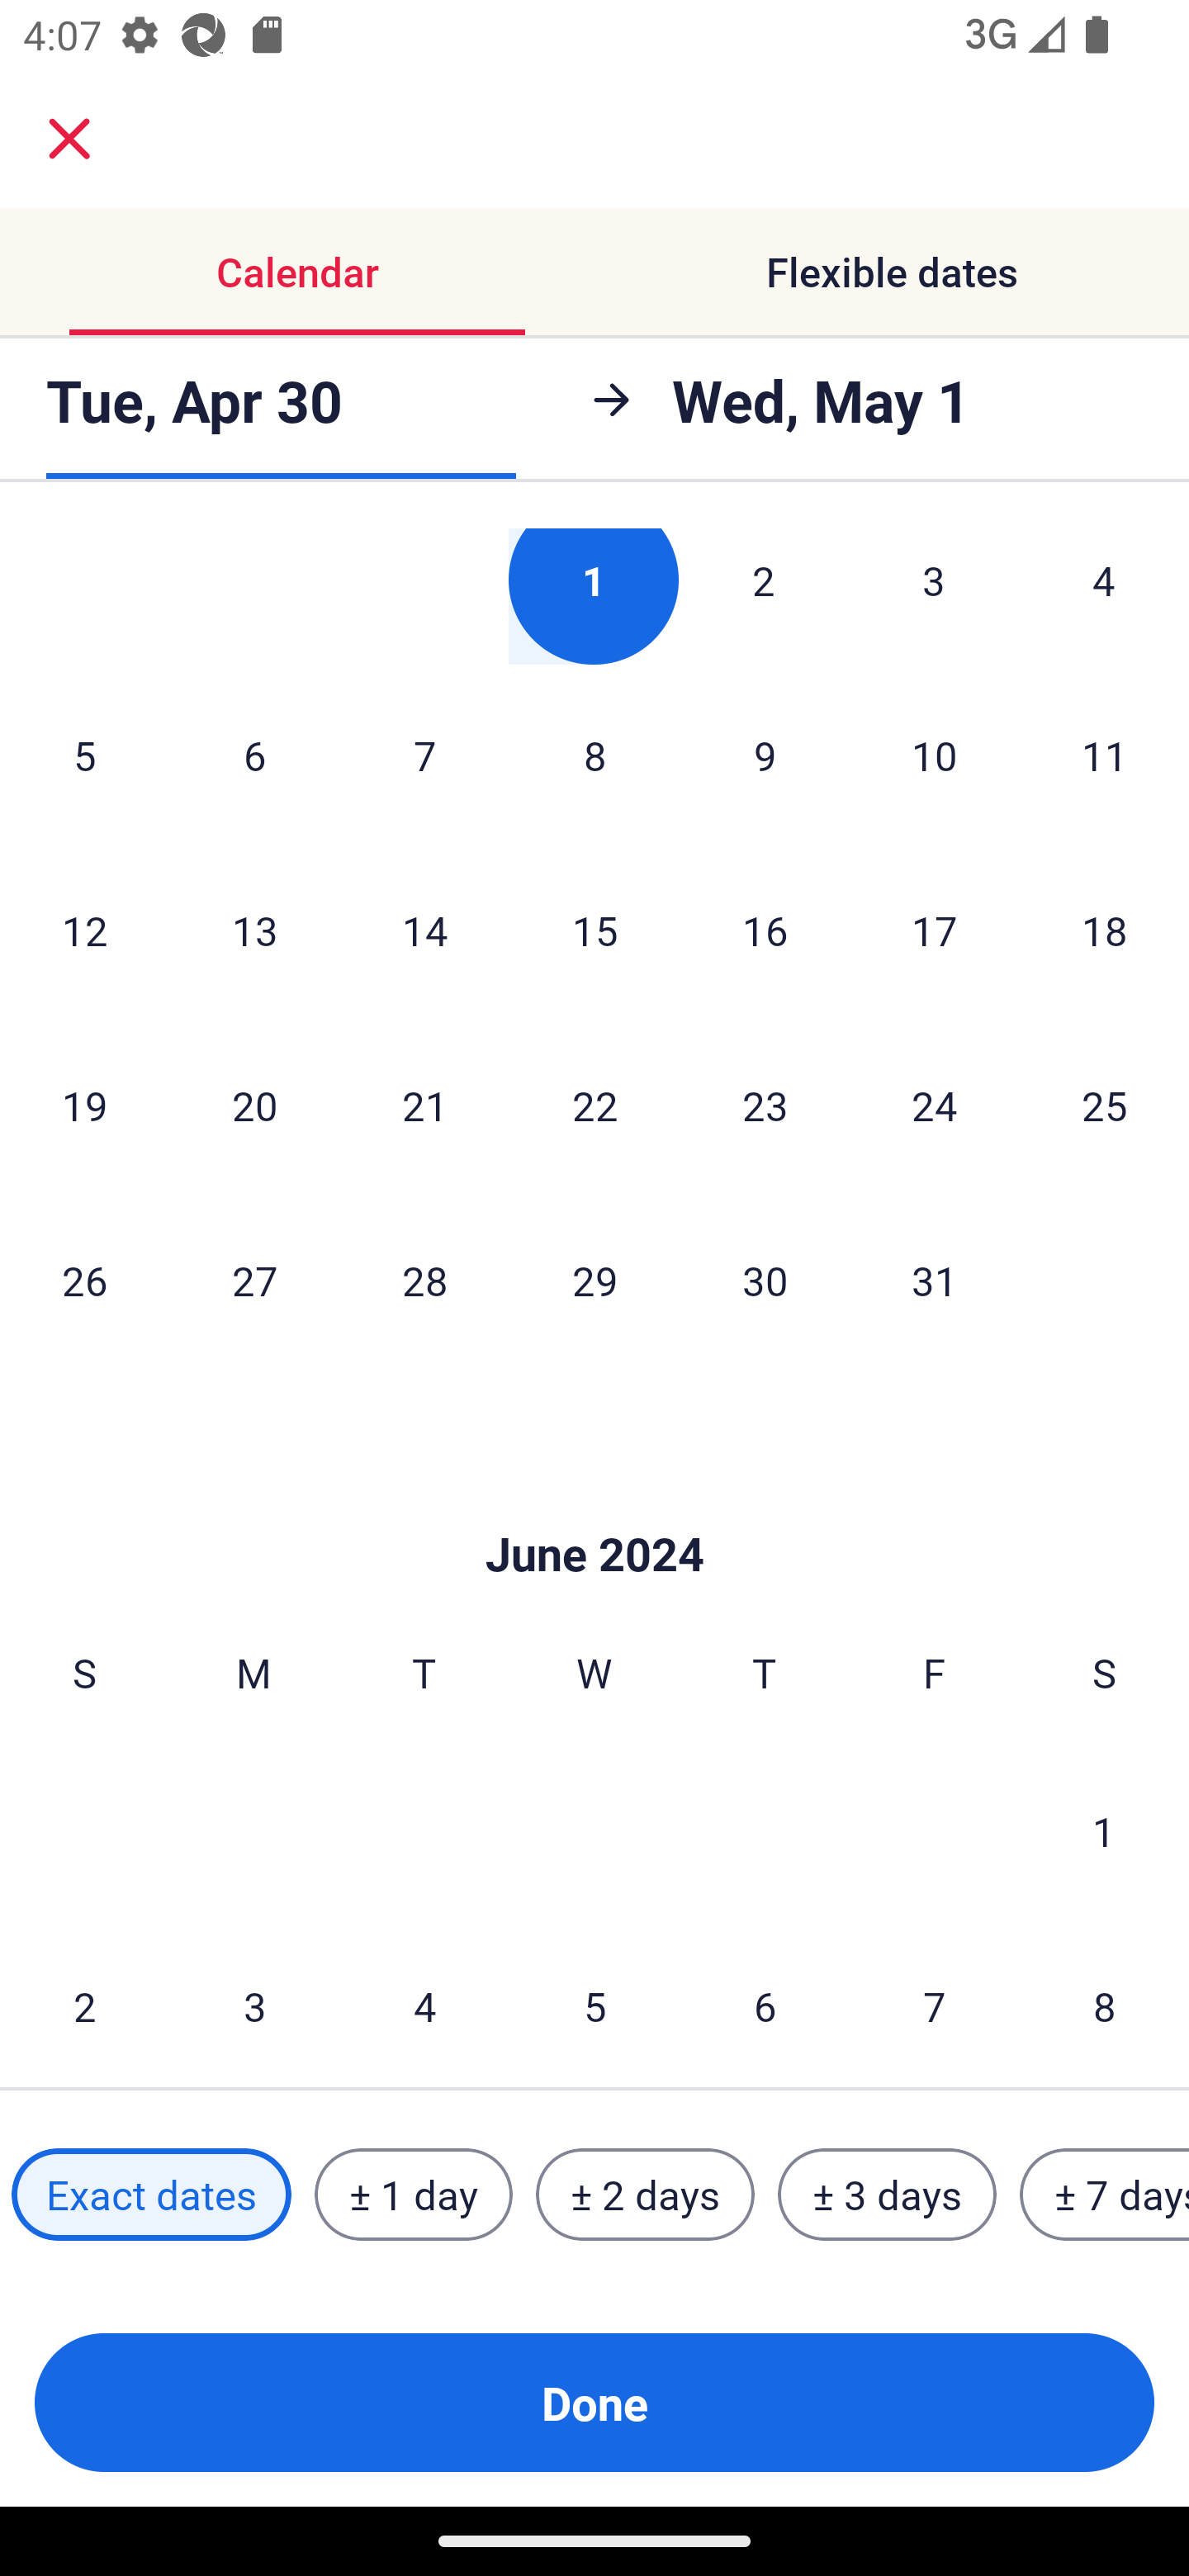 The image size is (1189, 2576). Describe the element at coordinates (84, 1280) in the screenshot. I see `26 Sunday, May 26, 2024` at that location.